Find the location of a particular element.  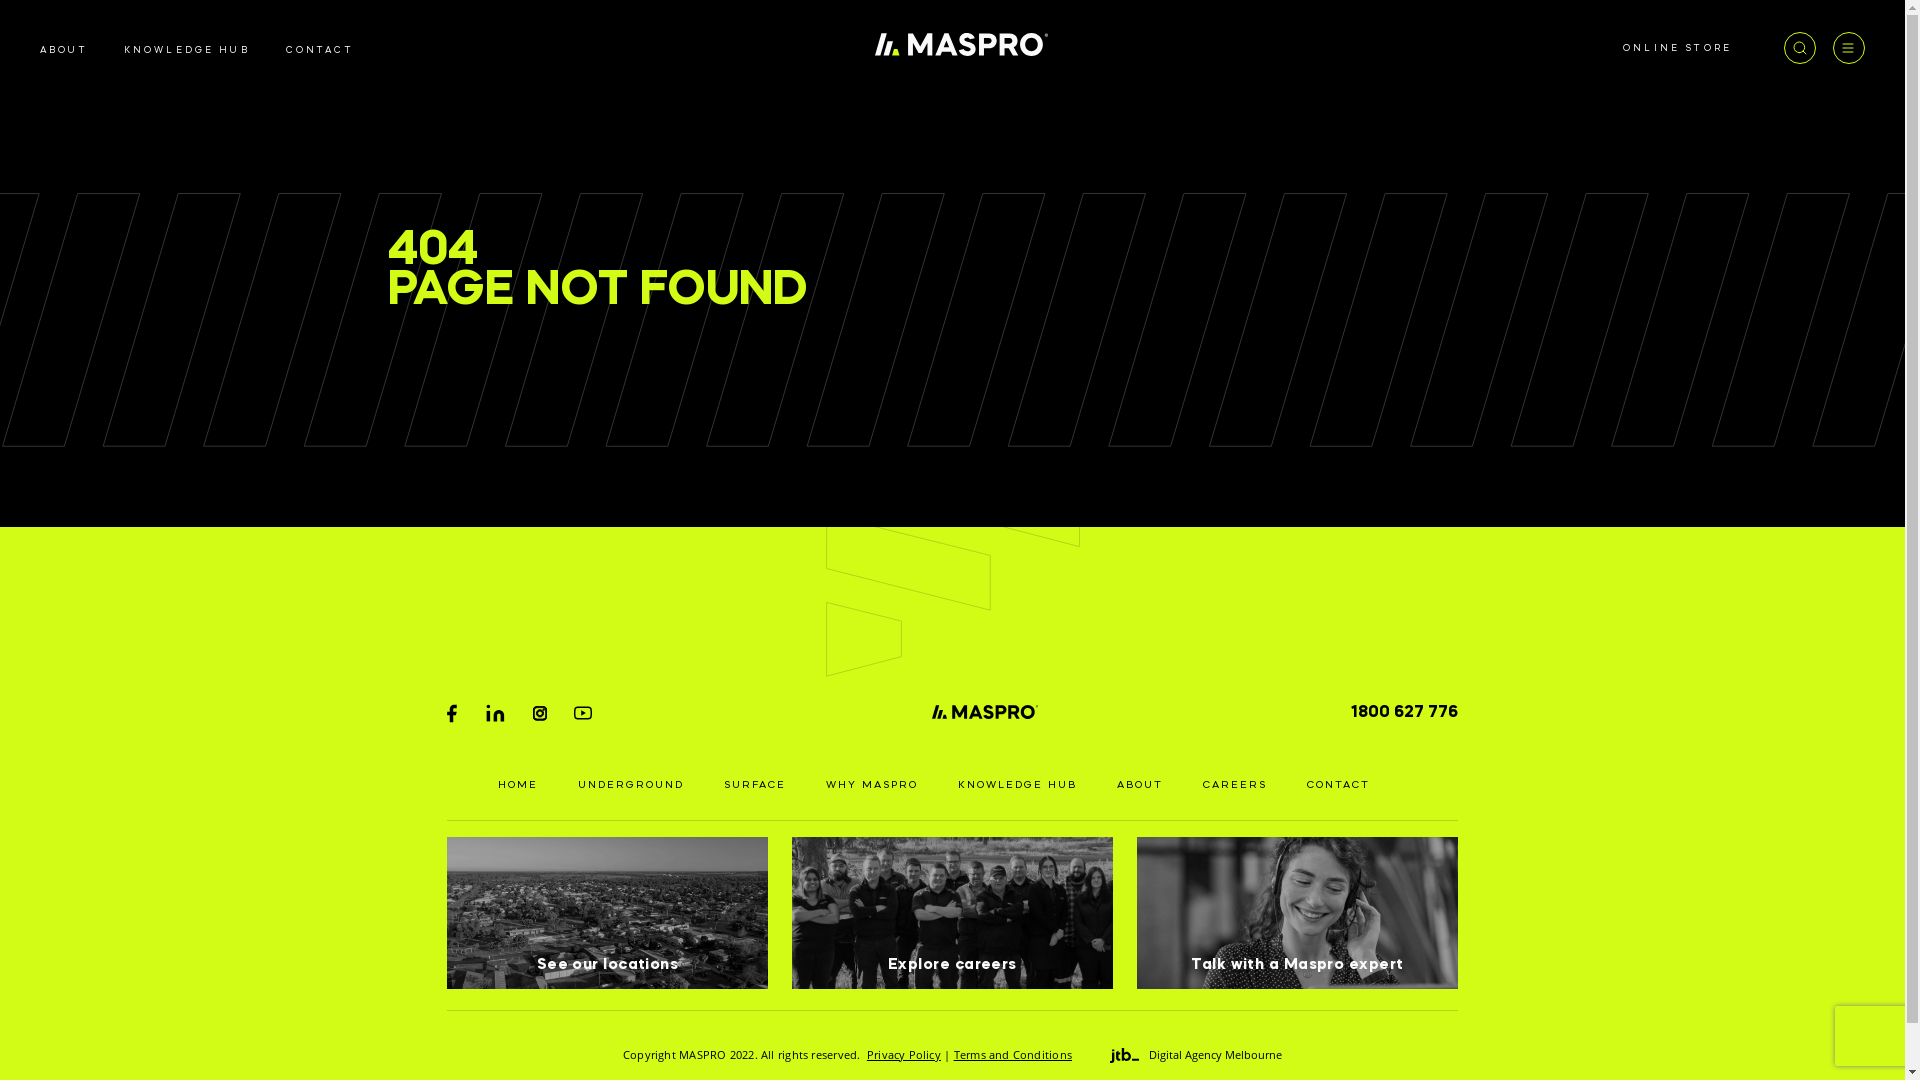

SURFACE is located at coordinates (755, 785).